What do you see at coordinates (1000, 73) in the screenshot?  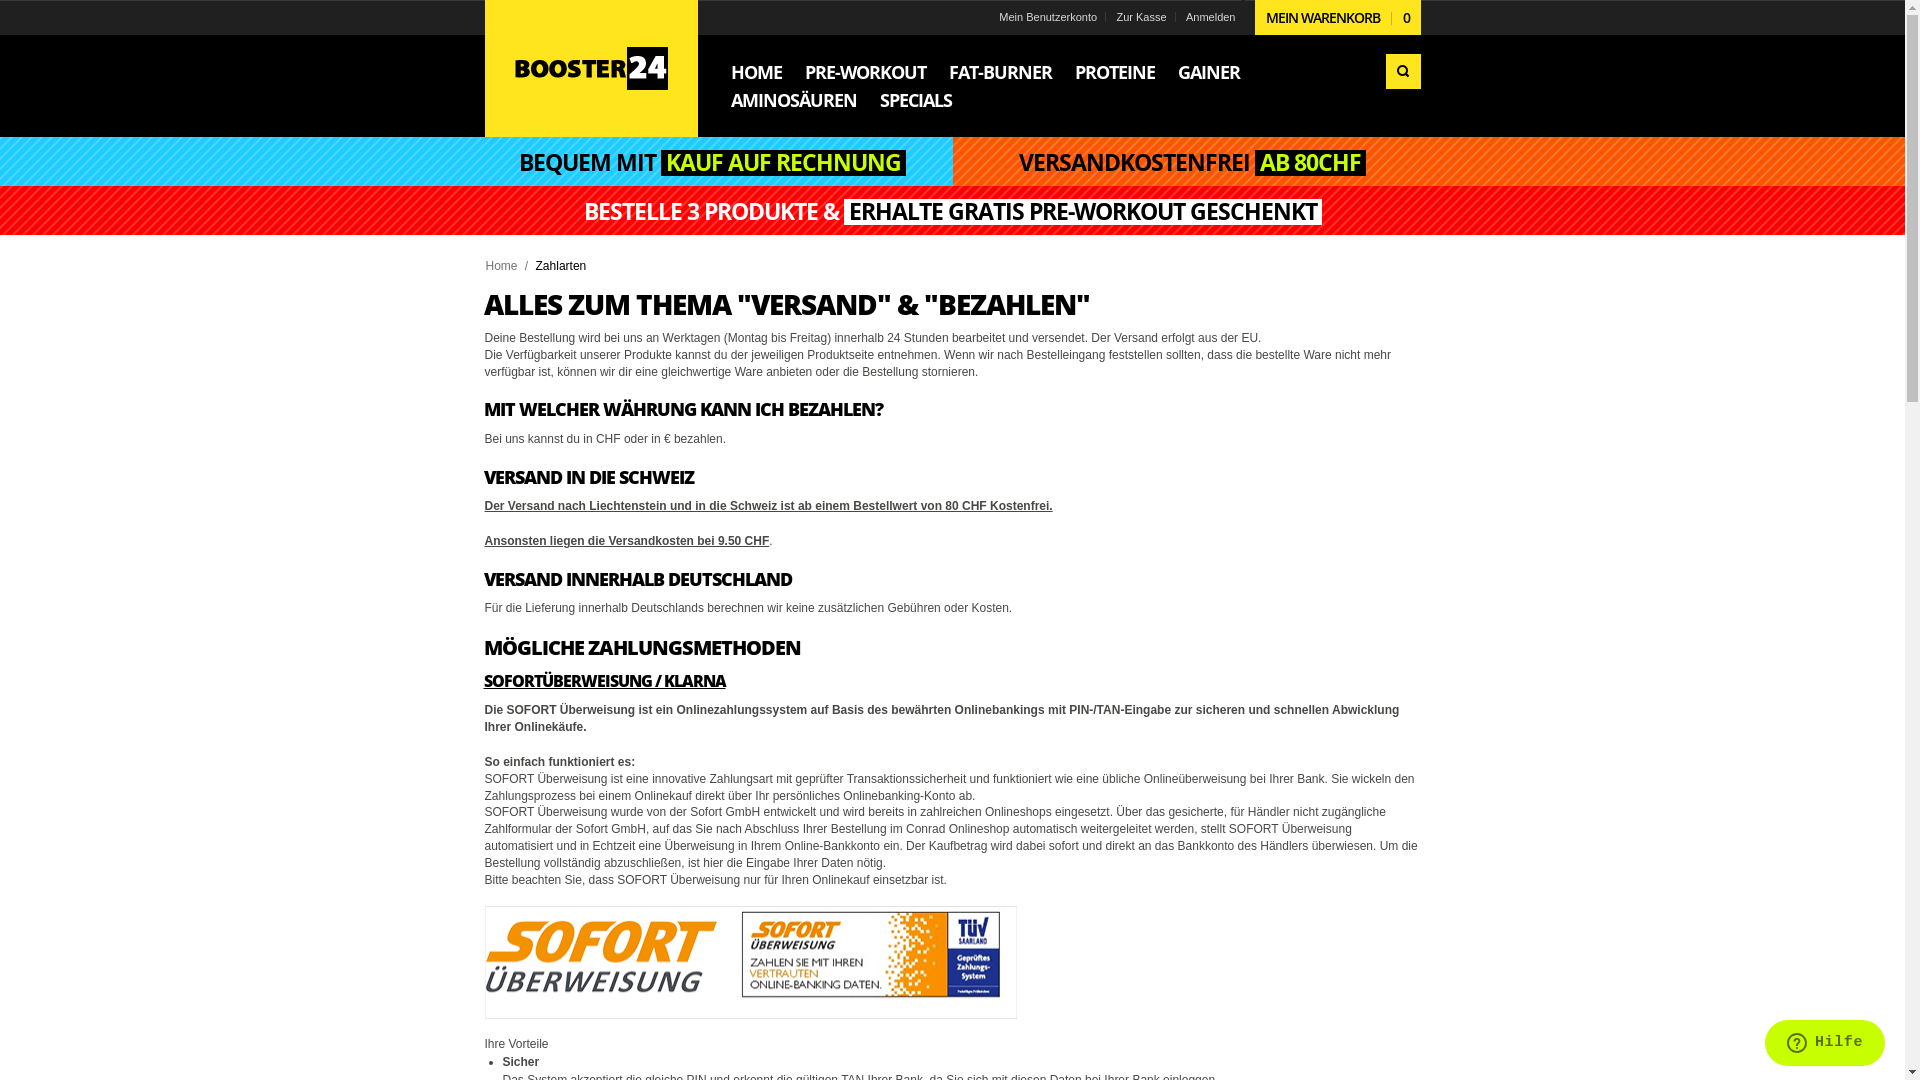 I see `FAT-BURNER` at bounding box center [1000, 73].